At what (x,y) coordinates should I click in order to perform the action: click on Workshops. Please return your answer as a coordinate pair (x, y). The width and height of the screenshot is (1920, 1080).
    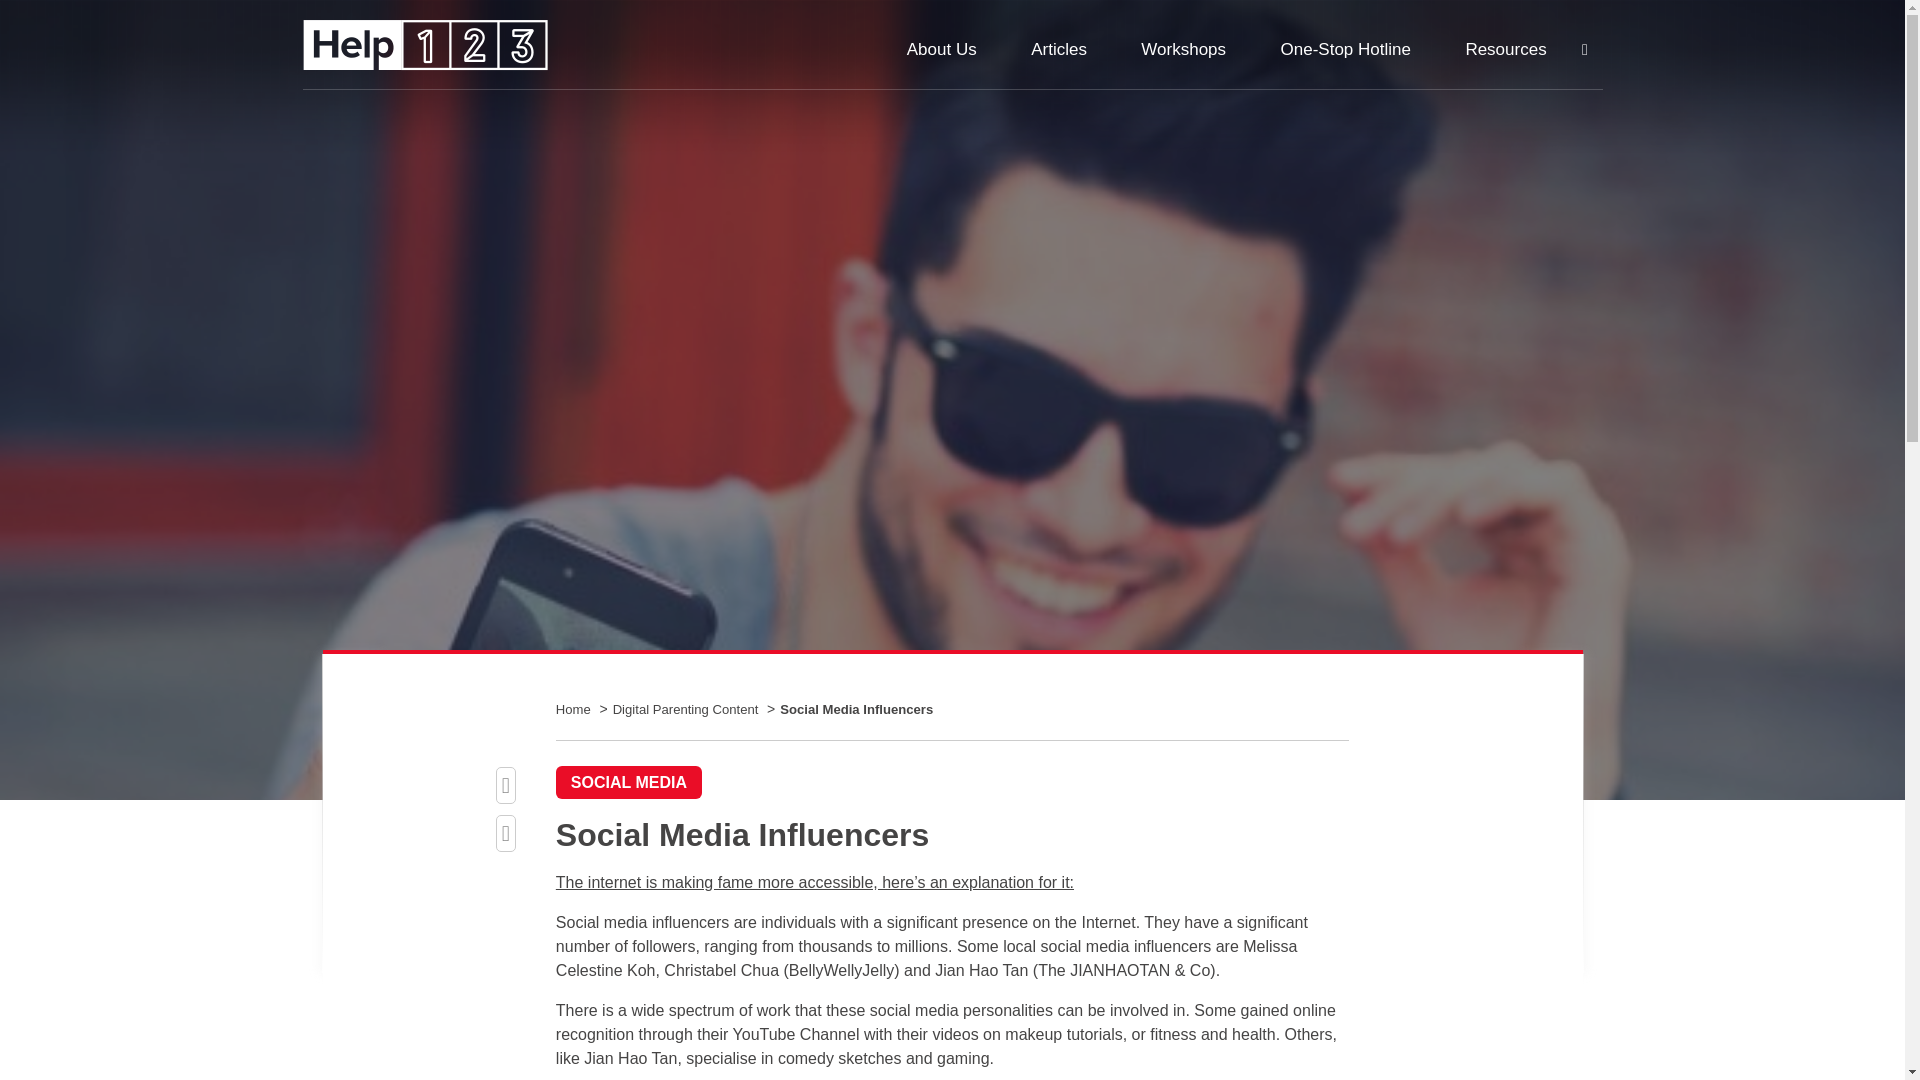
    Looking at the image, I should click on (1183, 49).